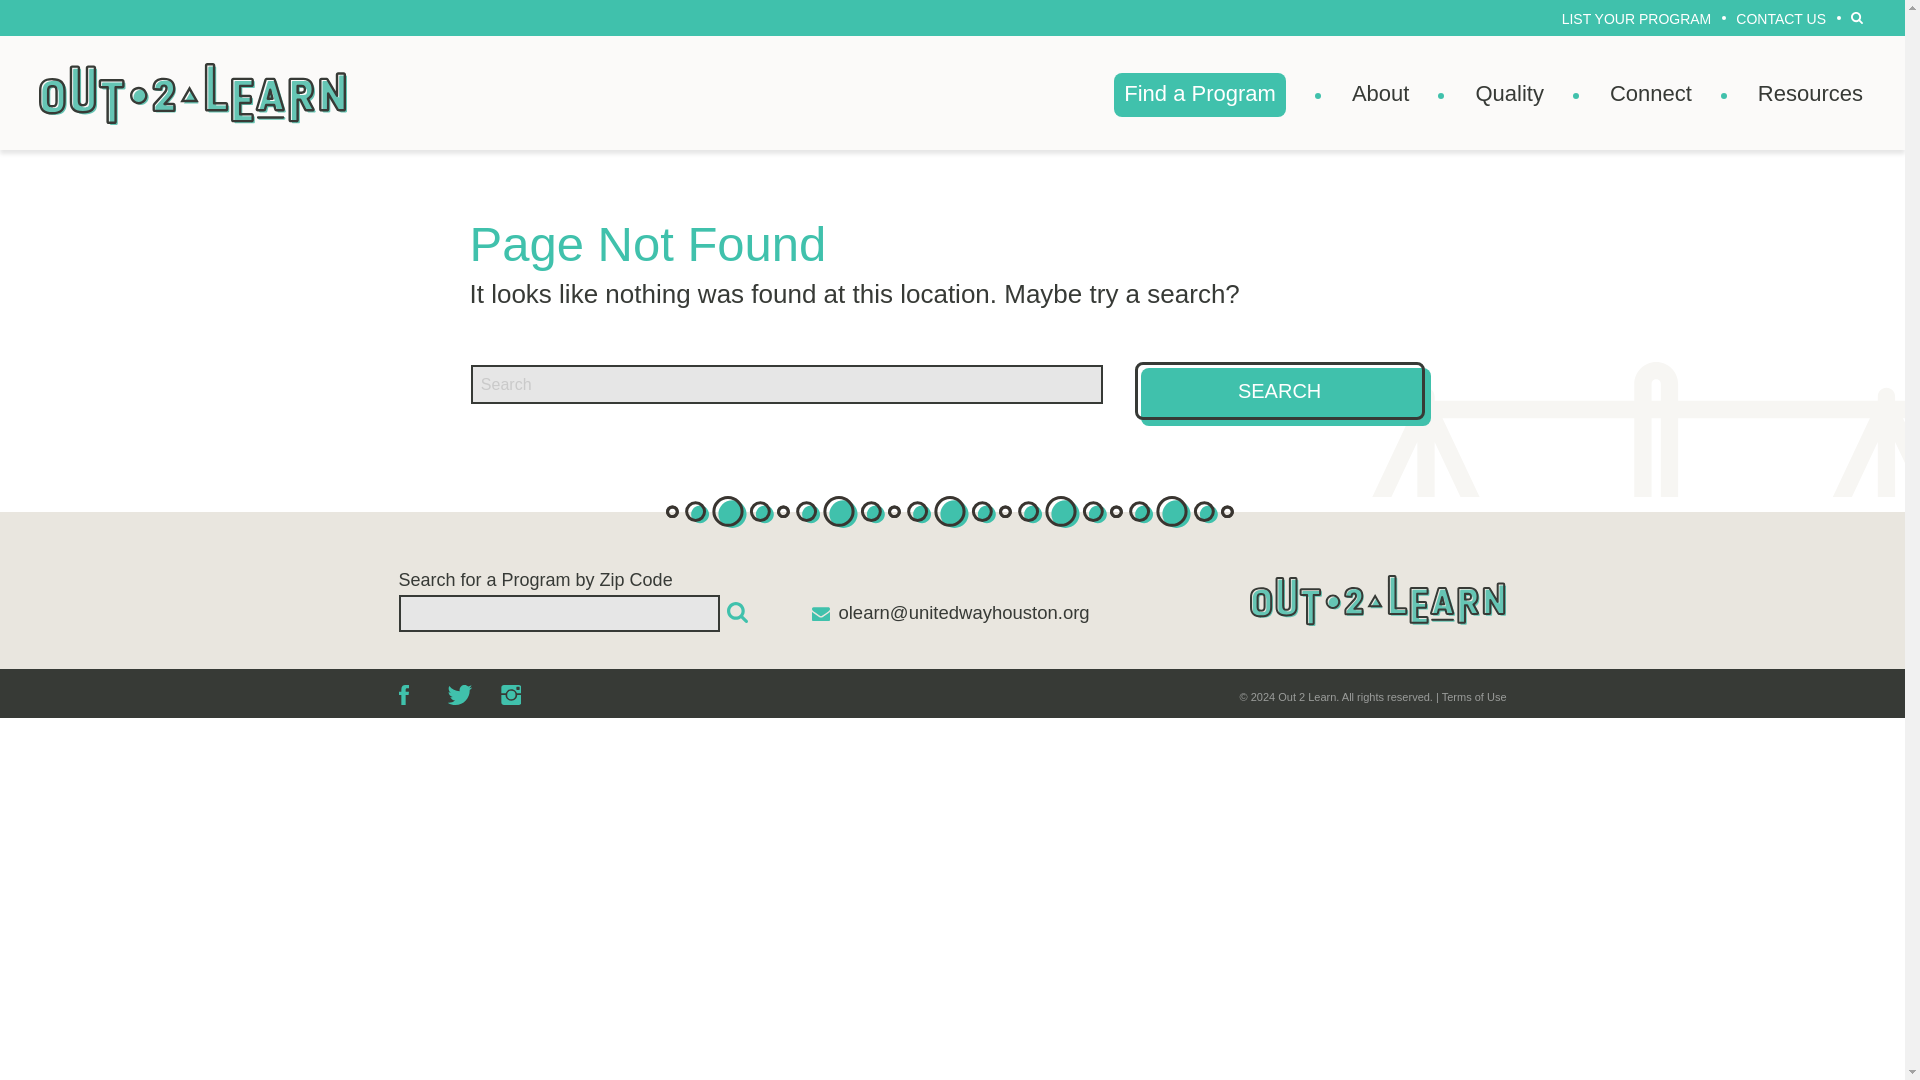 Image resolution: width=1920 pixels, height=1080 pixels. I want to click on Out 2 Learn, so click(192, 93).